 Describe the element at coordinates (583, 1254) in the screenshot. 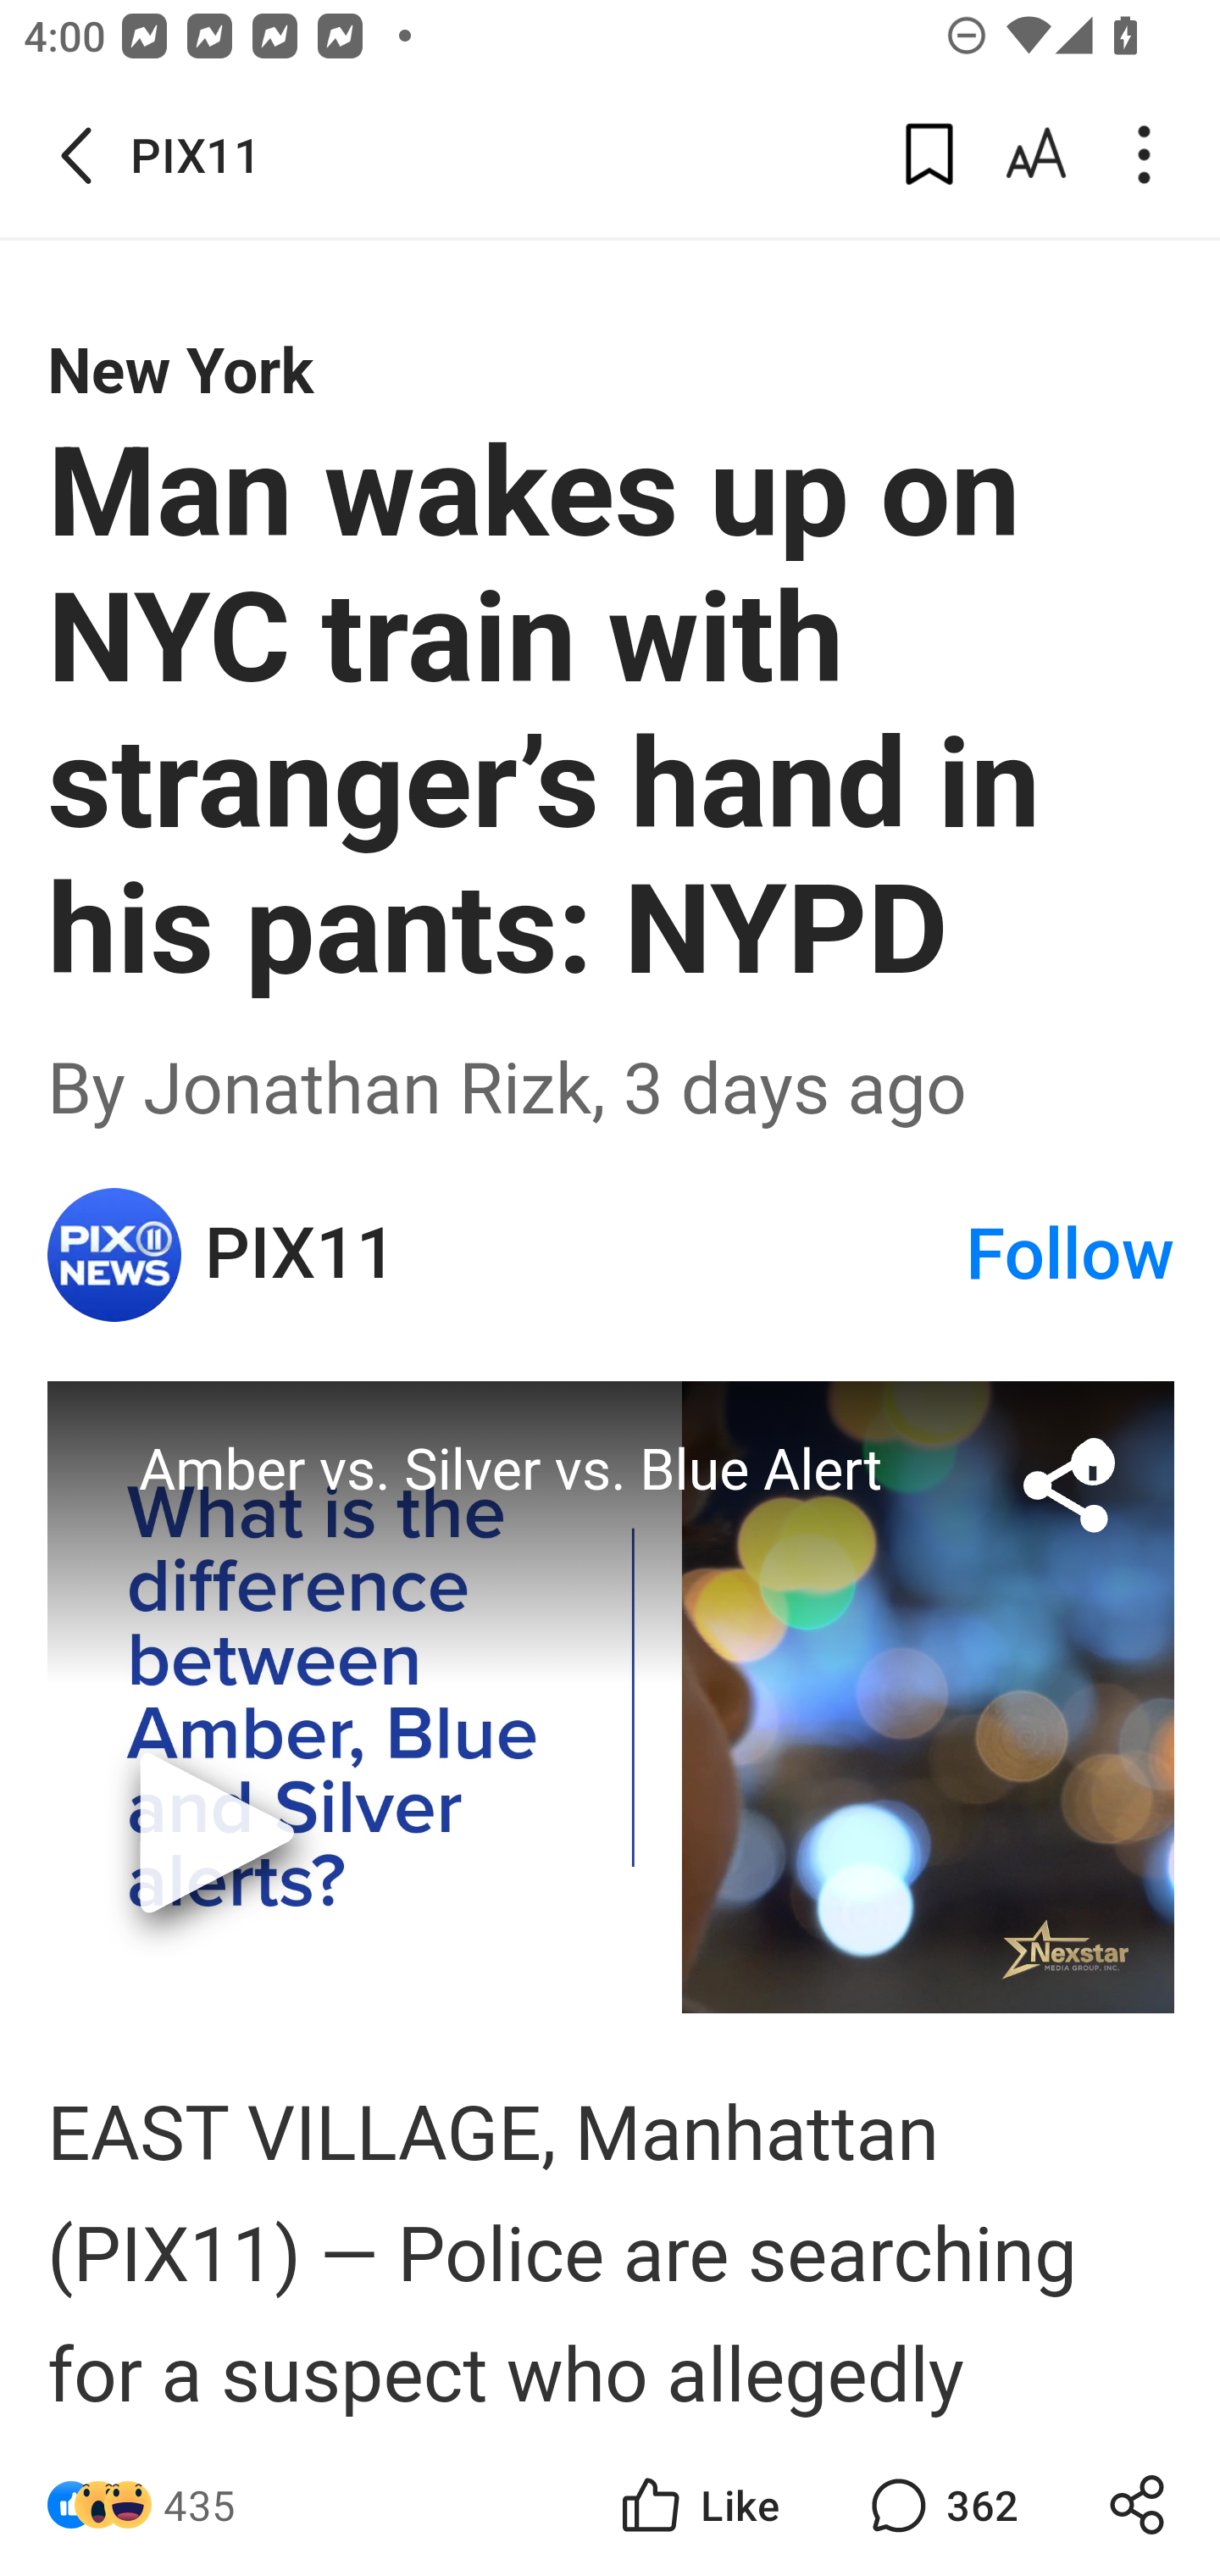

I see `PIX11` at that location.